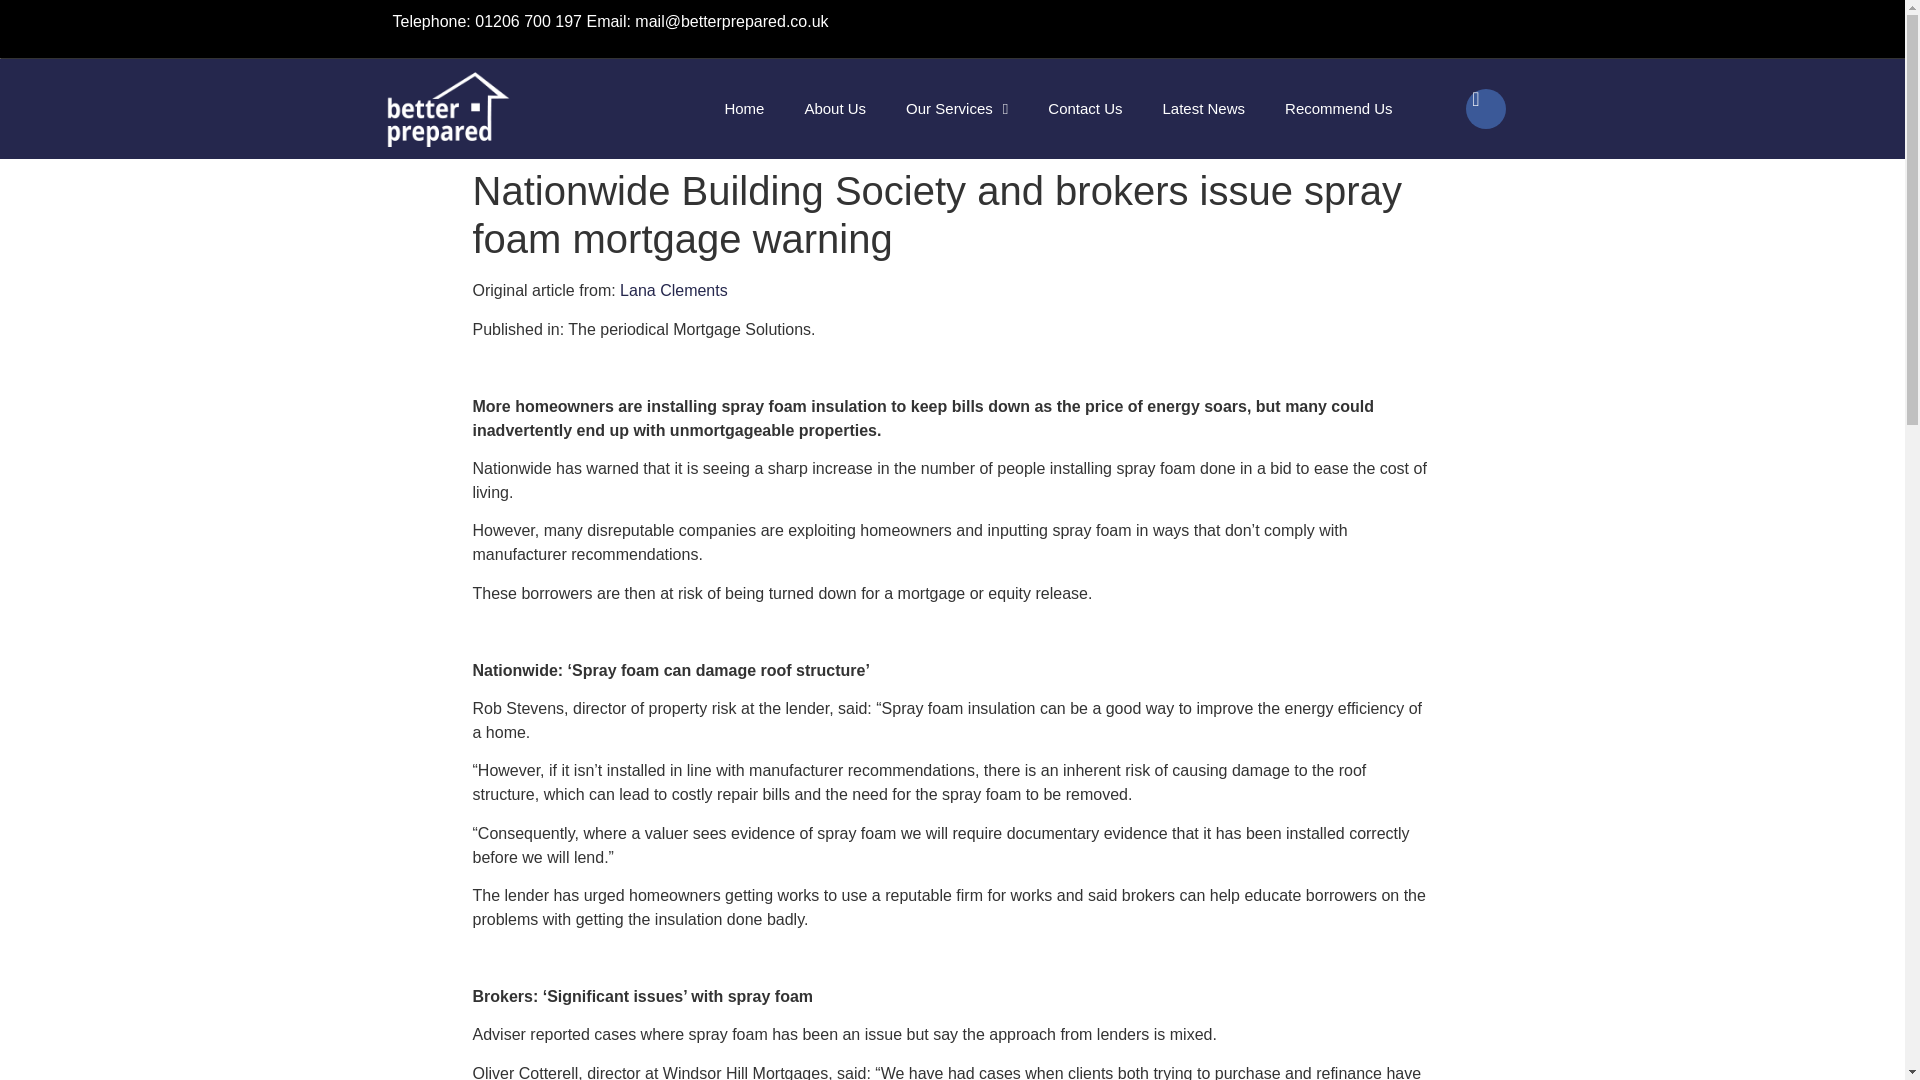  I want to click on About Us, so click(834, 108).